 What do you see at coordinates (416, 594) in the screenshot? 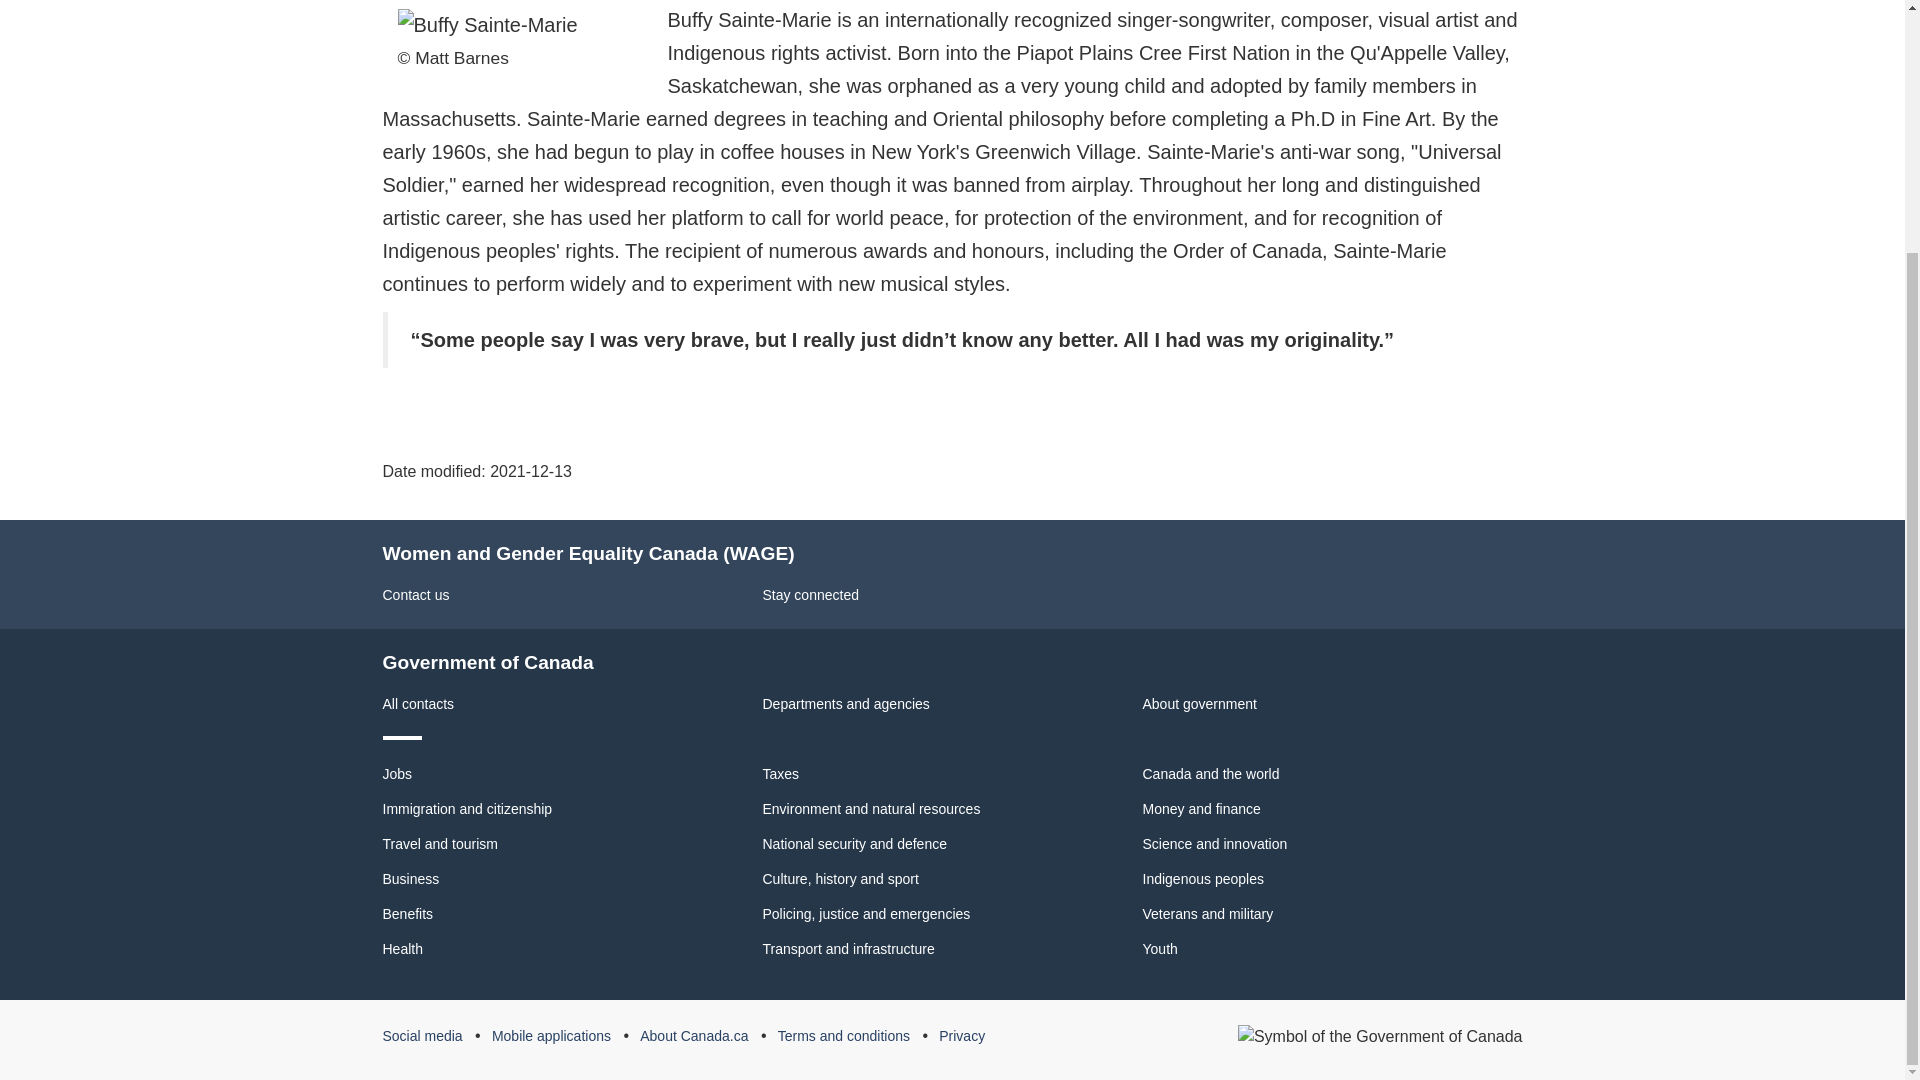
I see `Contact us` at bounding box center [416, 594].